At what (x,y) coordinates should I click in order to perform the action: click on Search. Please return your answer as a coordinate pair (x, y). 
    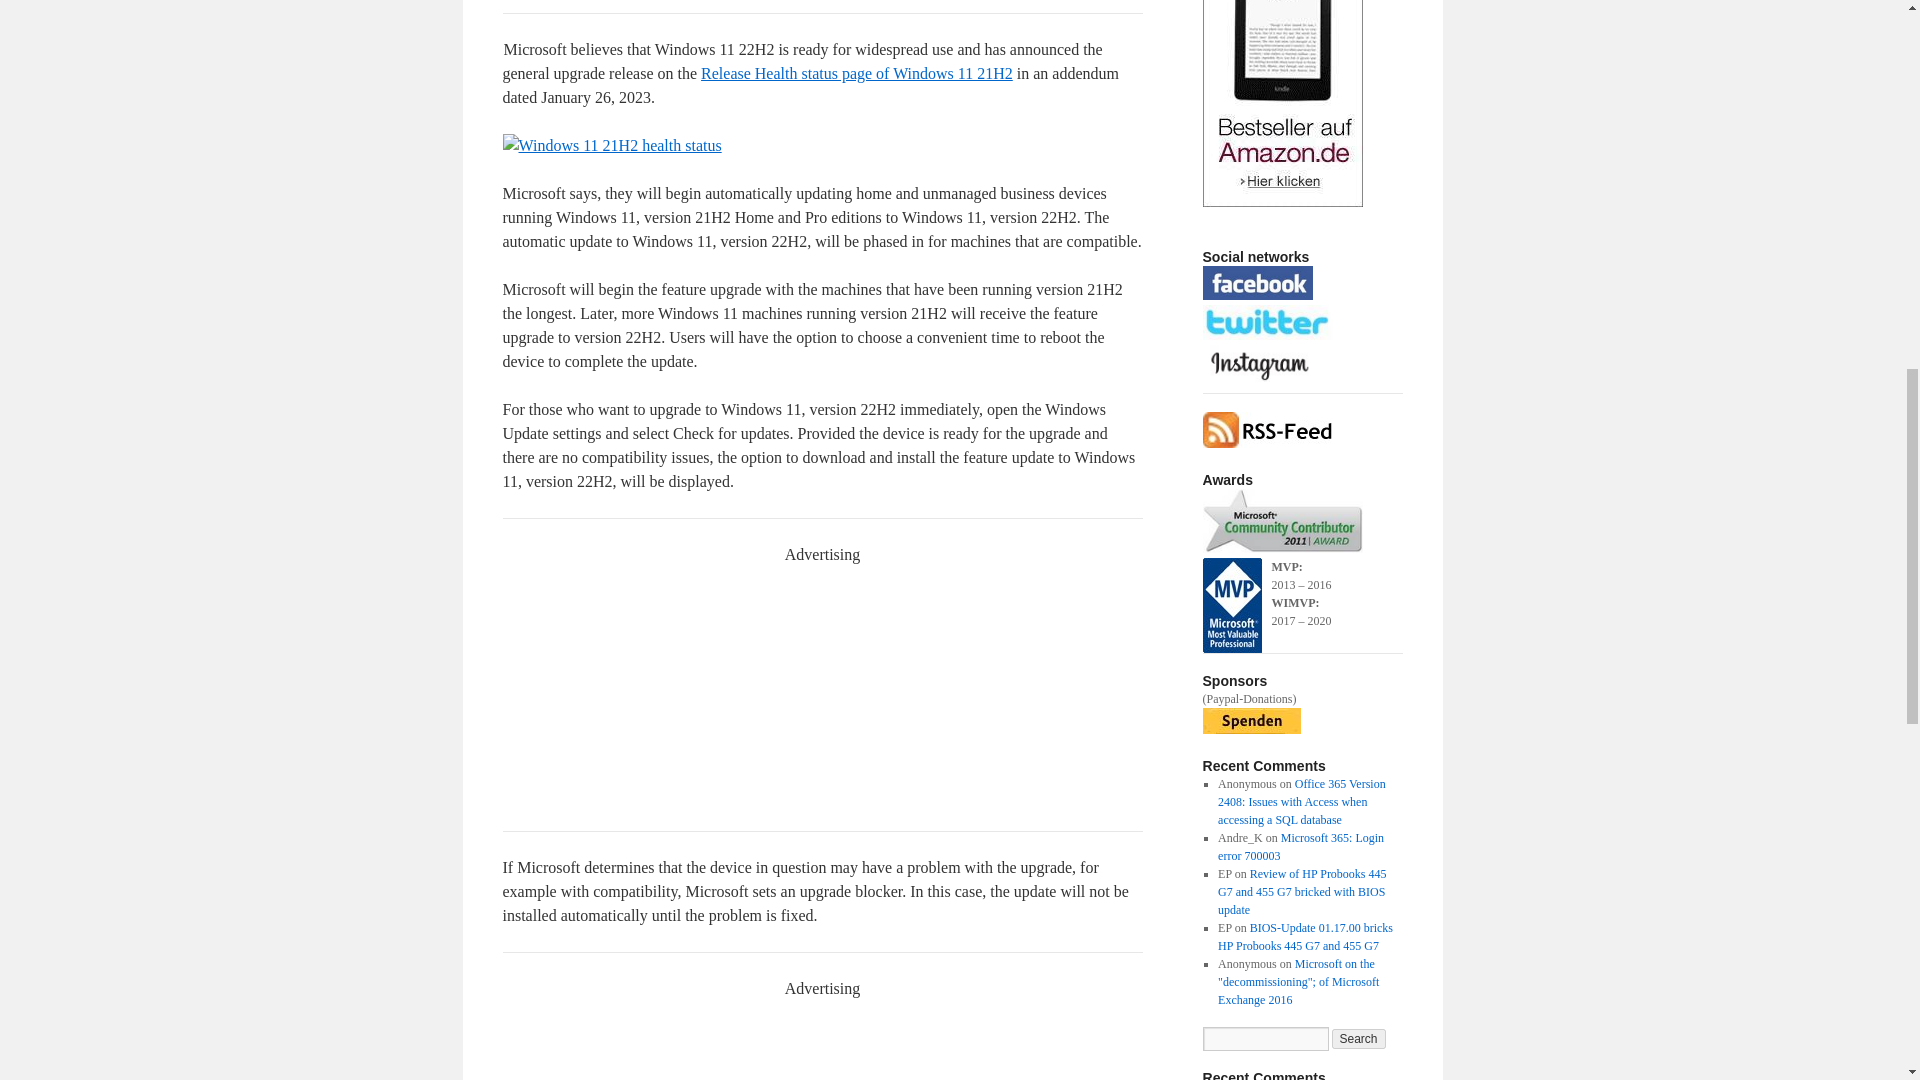
    Looking at the image, I should click on (1359, 1038).